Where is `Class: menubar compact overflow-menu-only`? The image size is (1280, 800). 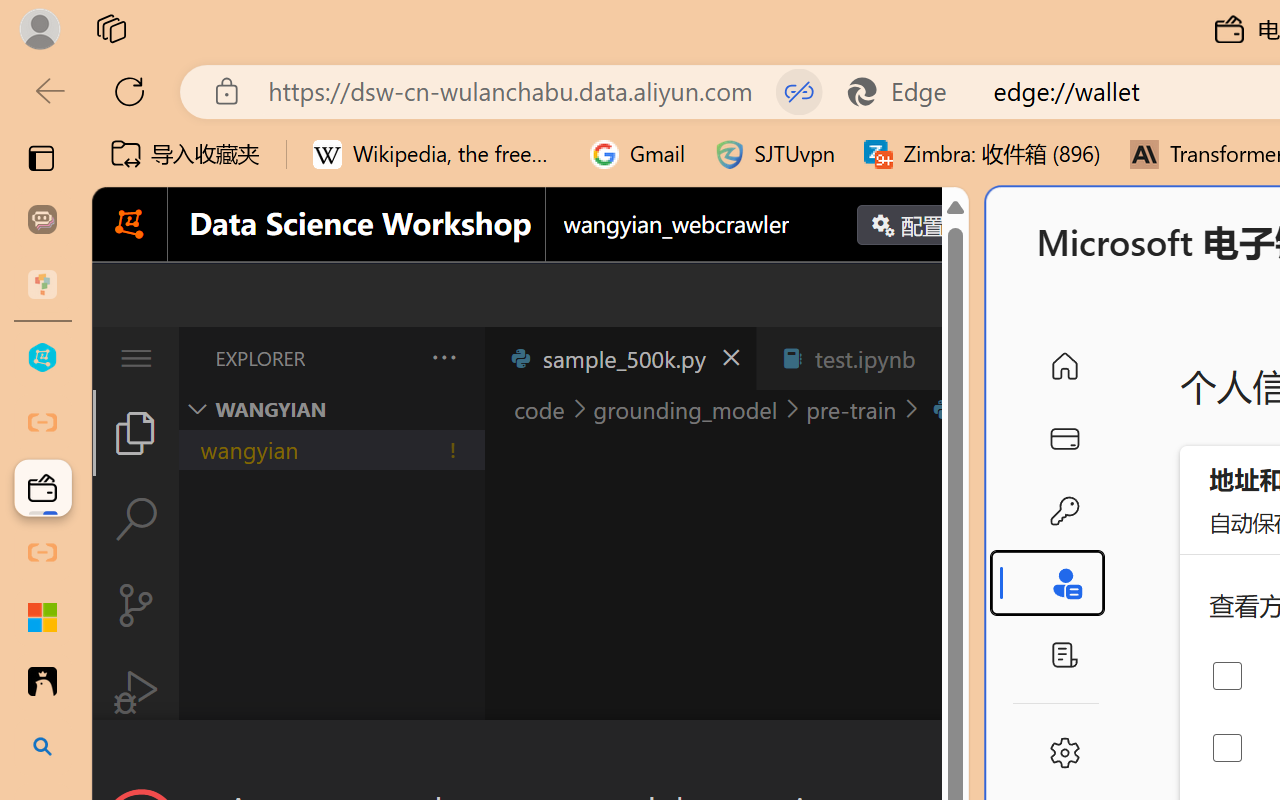 Class: menubar compact overflow-menu-only is located at coordinates (136, 358).